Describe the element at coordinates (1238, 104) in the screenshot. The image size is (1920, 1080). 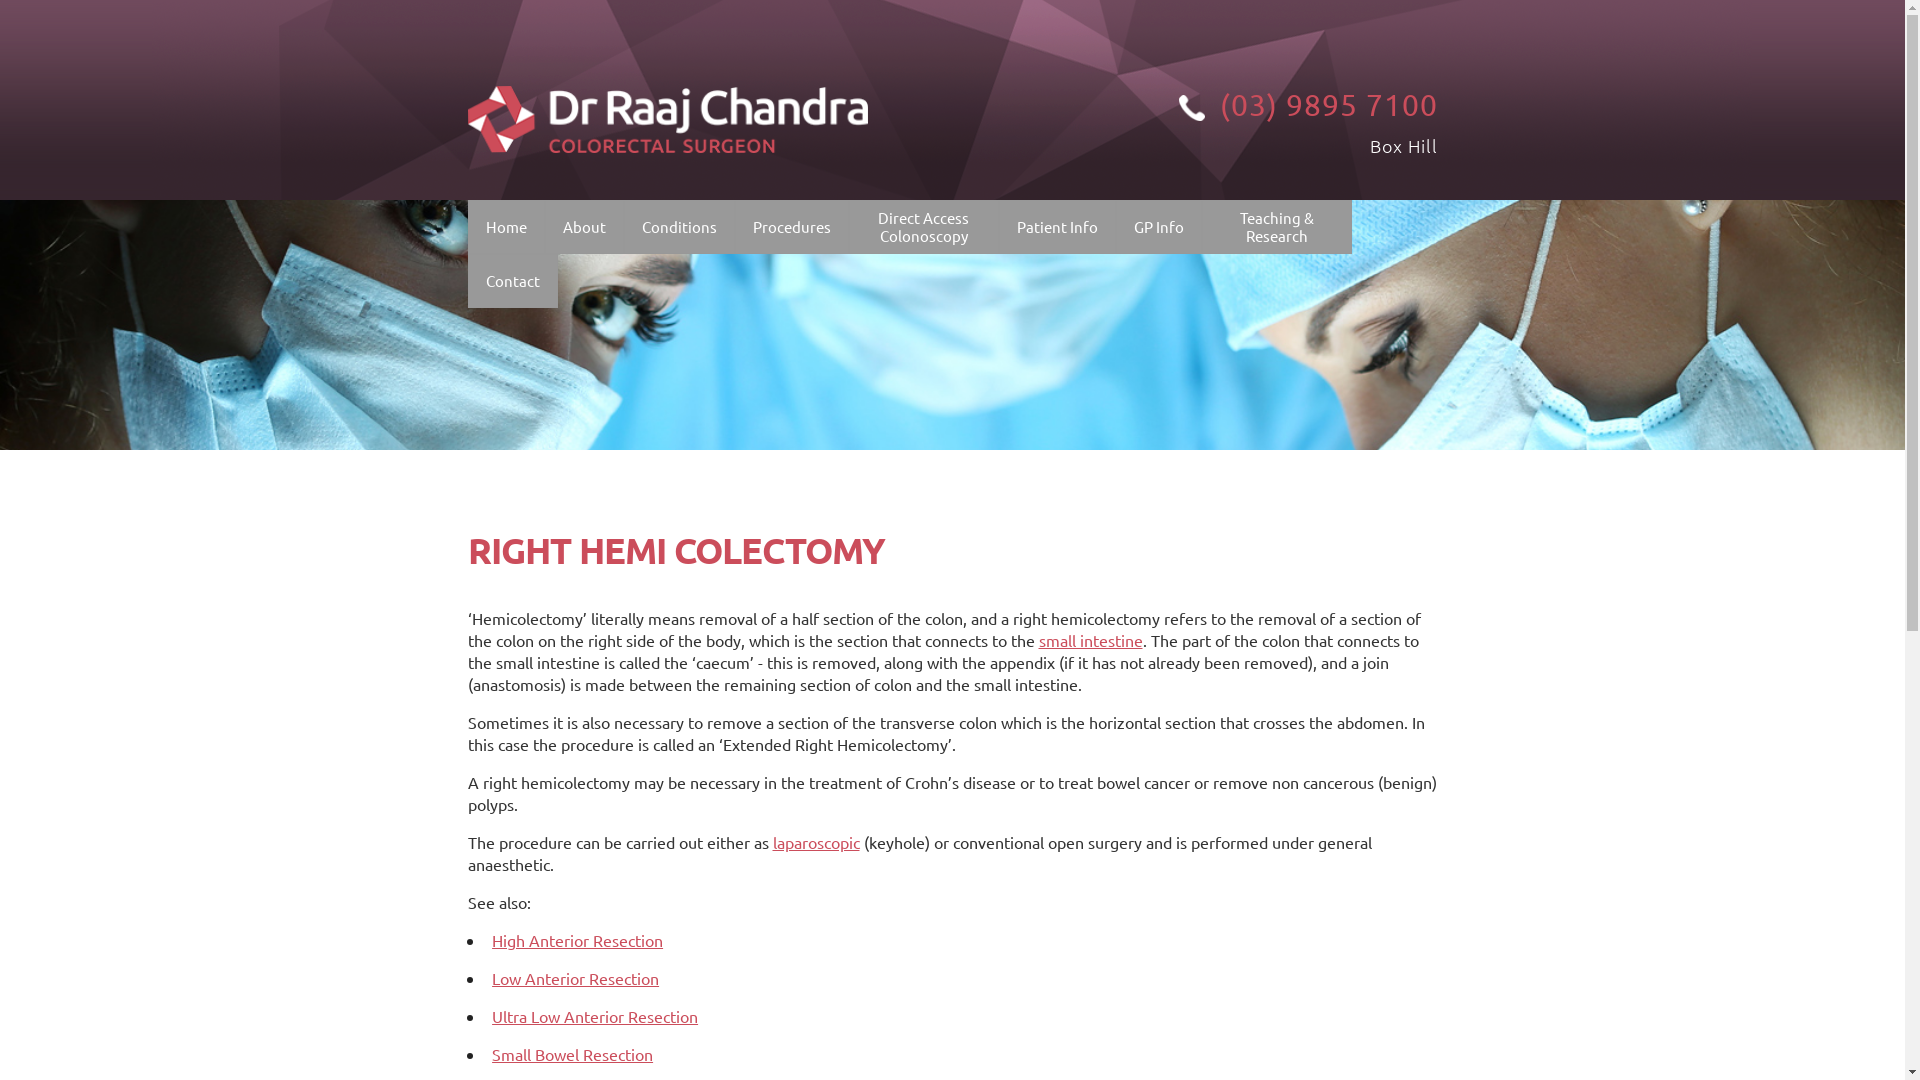
I see `(03) 9895 7100` at that location.